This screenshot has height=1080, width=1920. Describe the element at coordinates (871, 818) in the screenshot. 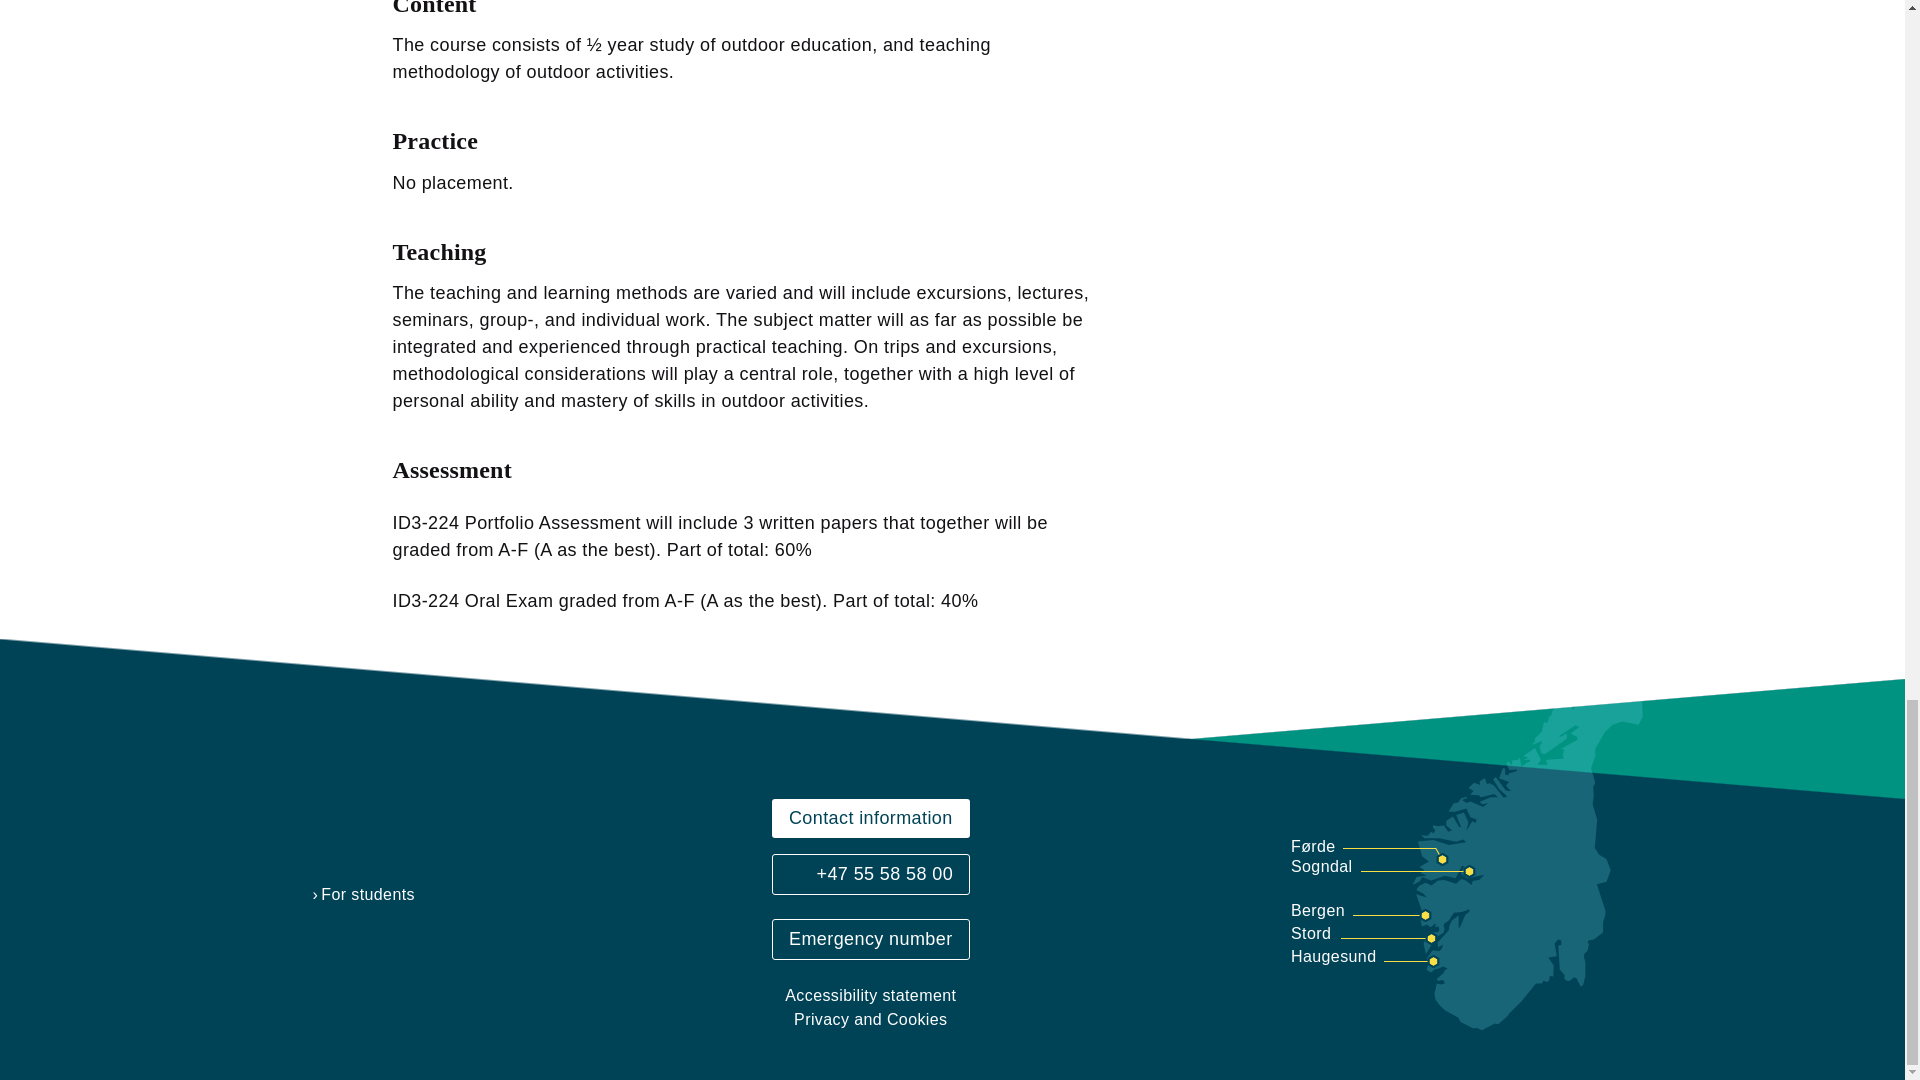

I see `Contact information` at that location.